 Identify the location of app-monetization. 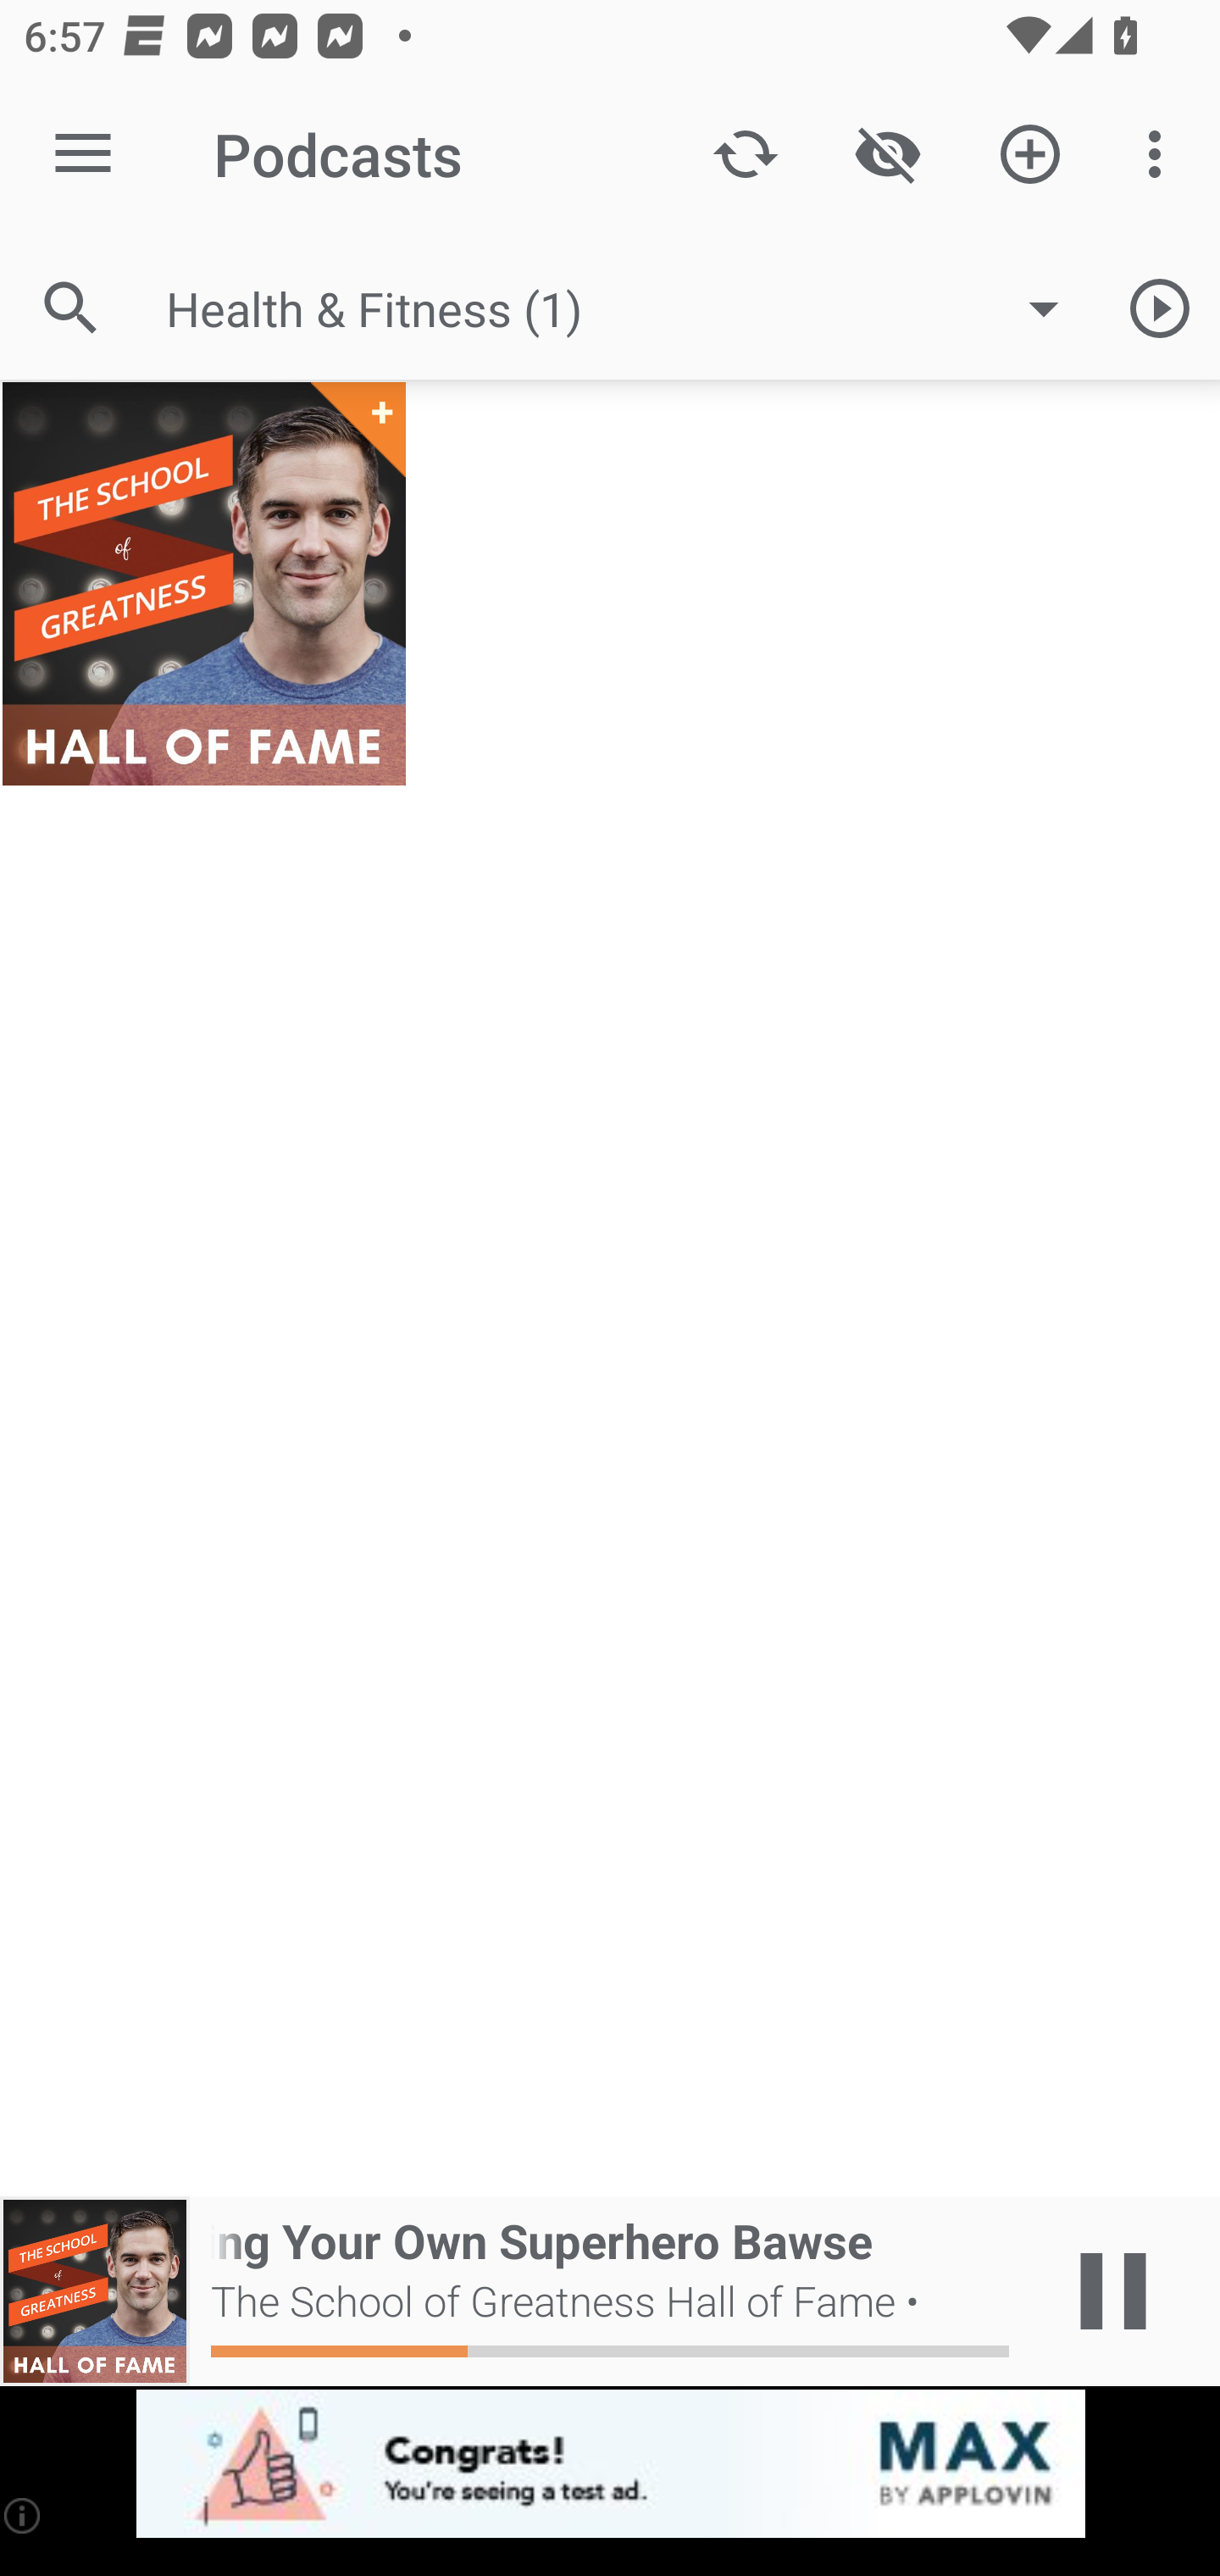
(610, 2465).